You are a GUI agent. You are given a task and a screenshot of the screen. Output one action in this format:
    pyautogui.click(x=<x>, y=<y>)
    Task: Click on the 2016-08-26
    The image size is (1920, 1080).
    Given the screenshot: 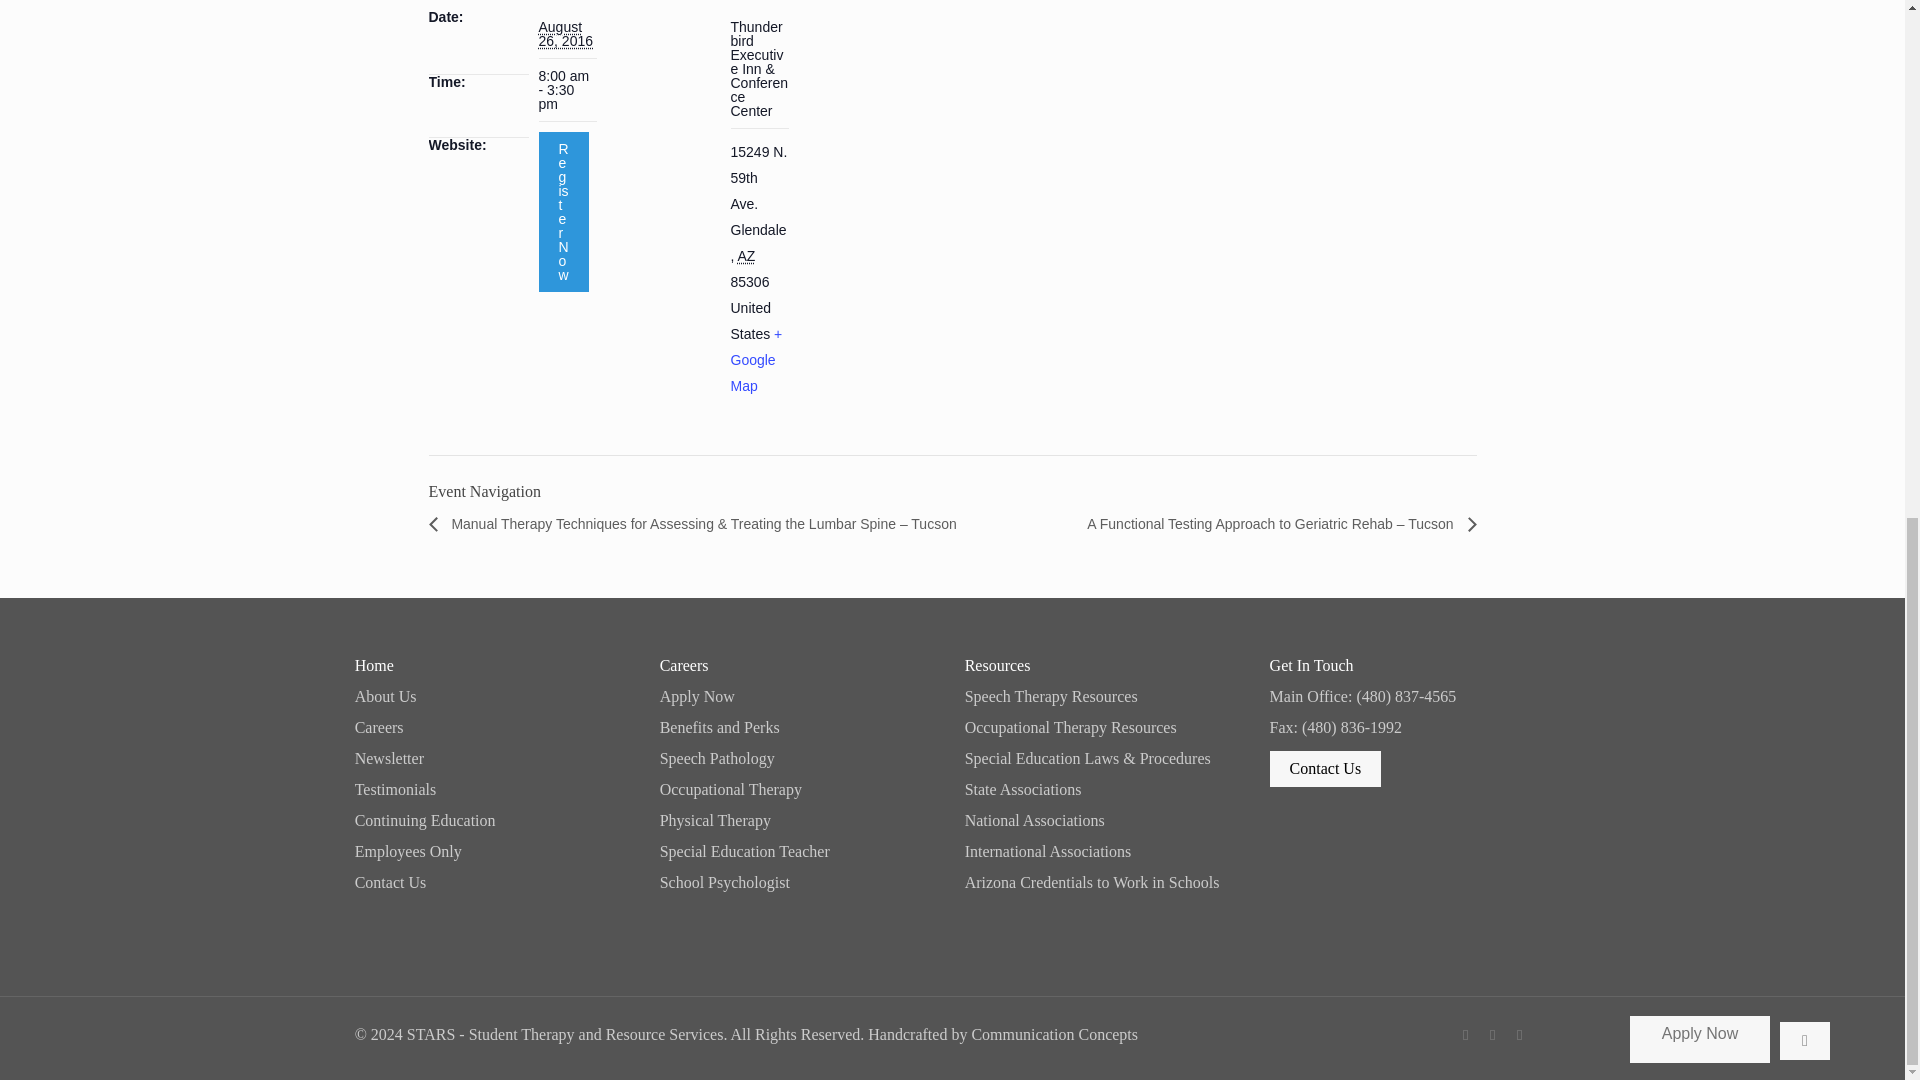 What is the action you would take?
    pyautogui.click(x=566, y=90)
    